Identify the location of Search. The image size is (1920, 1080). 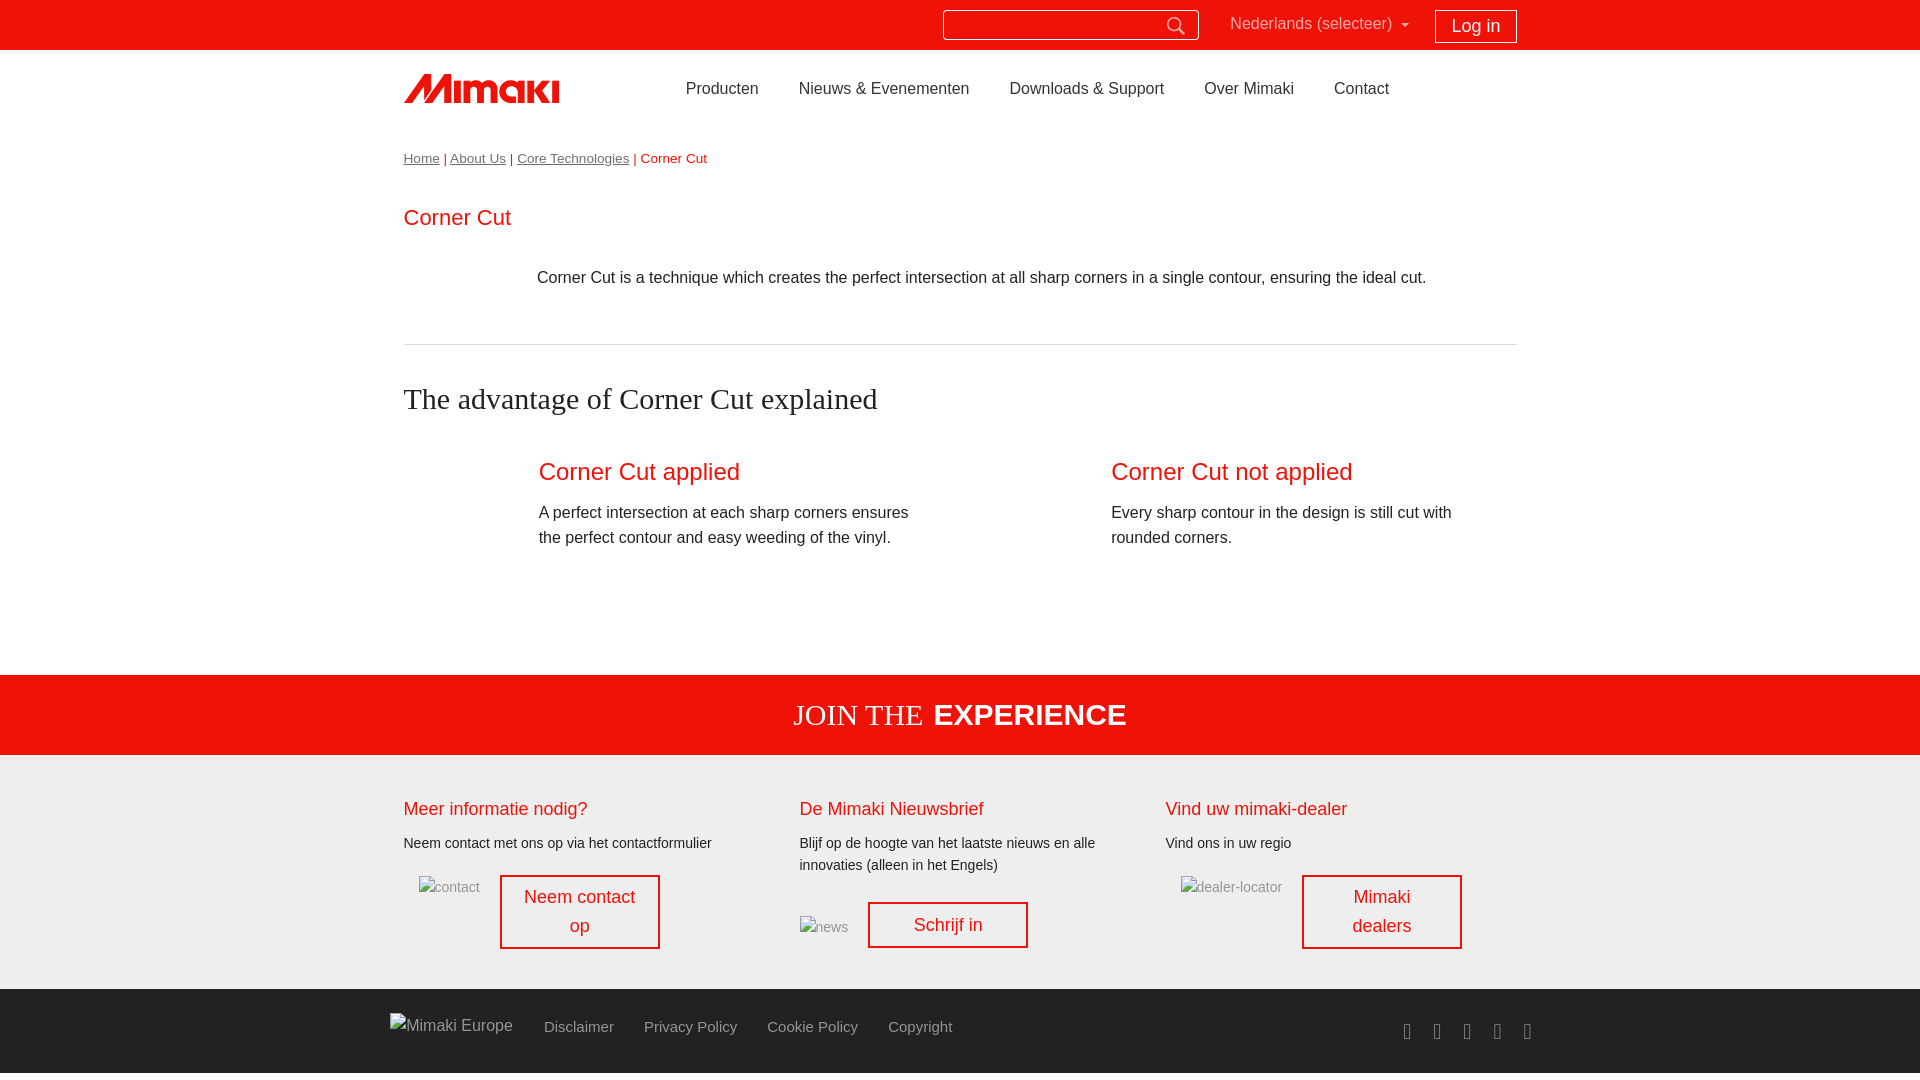
(1176, 26).